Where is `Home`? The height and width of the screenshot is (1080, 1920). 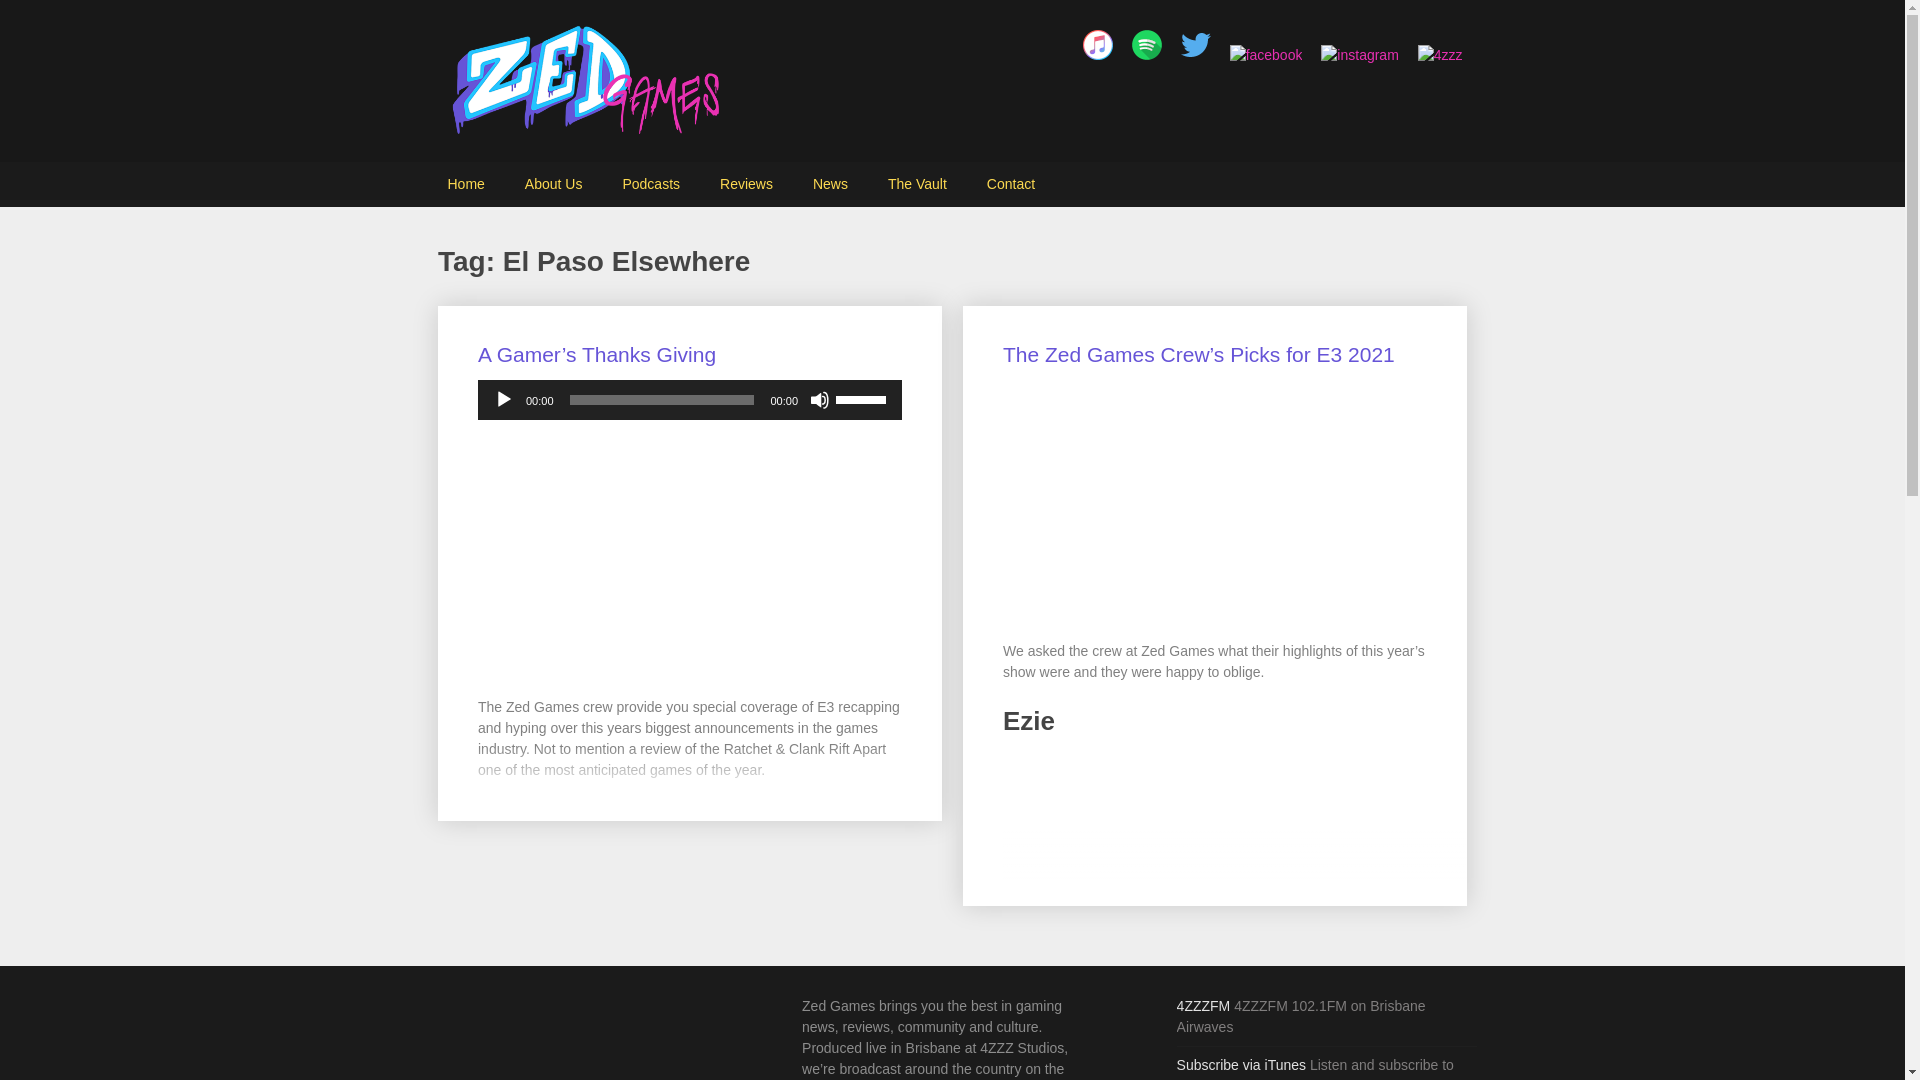 Home is located at coordinates (466, 184).